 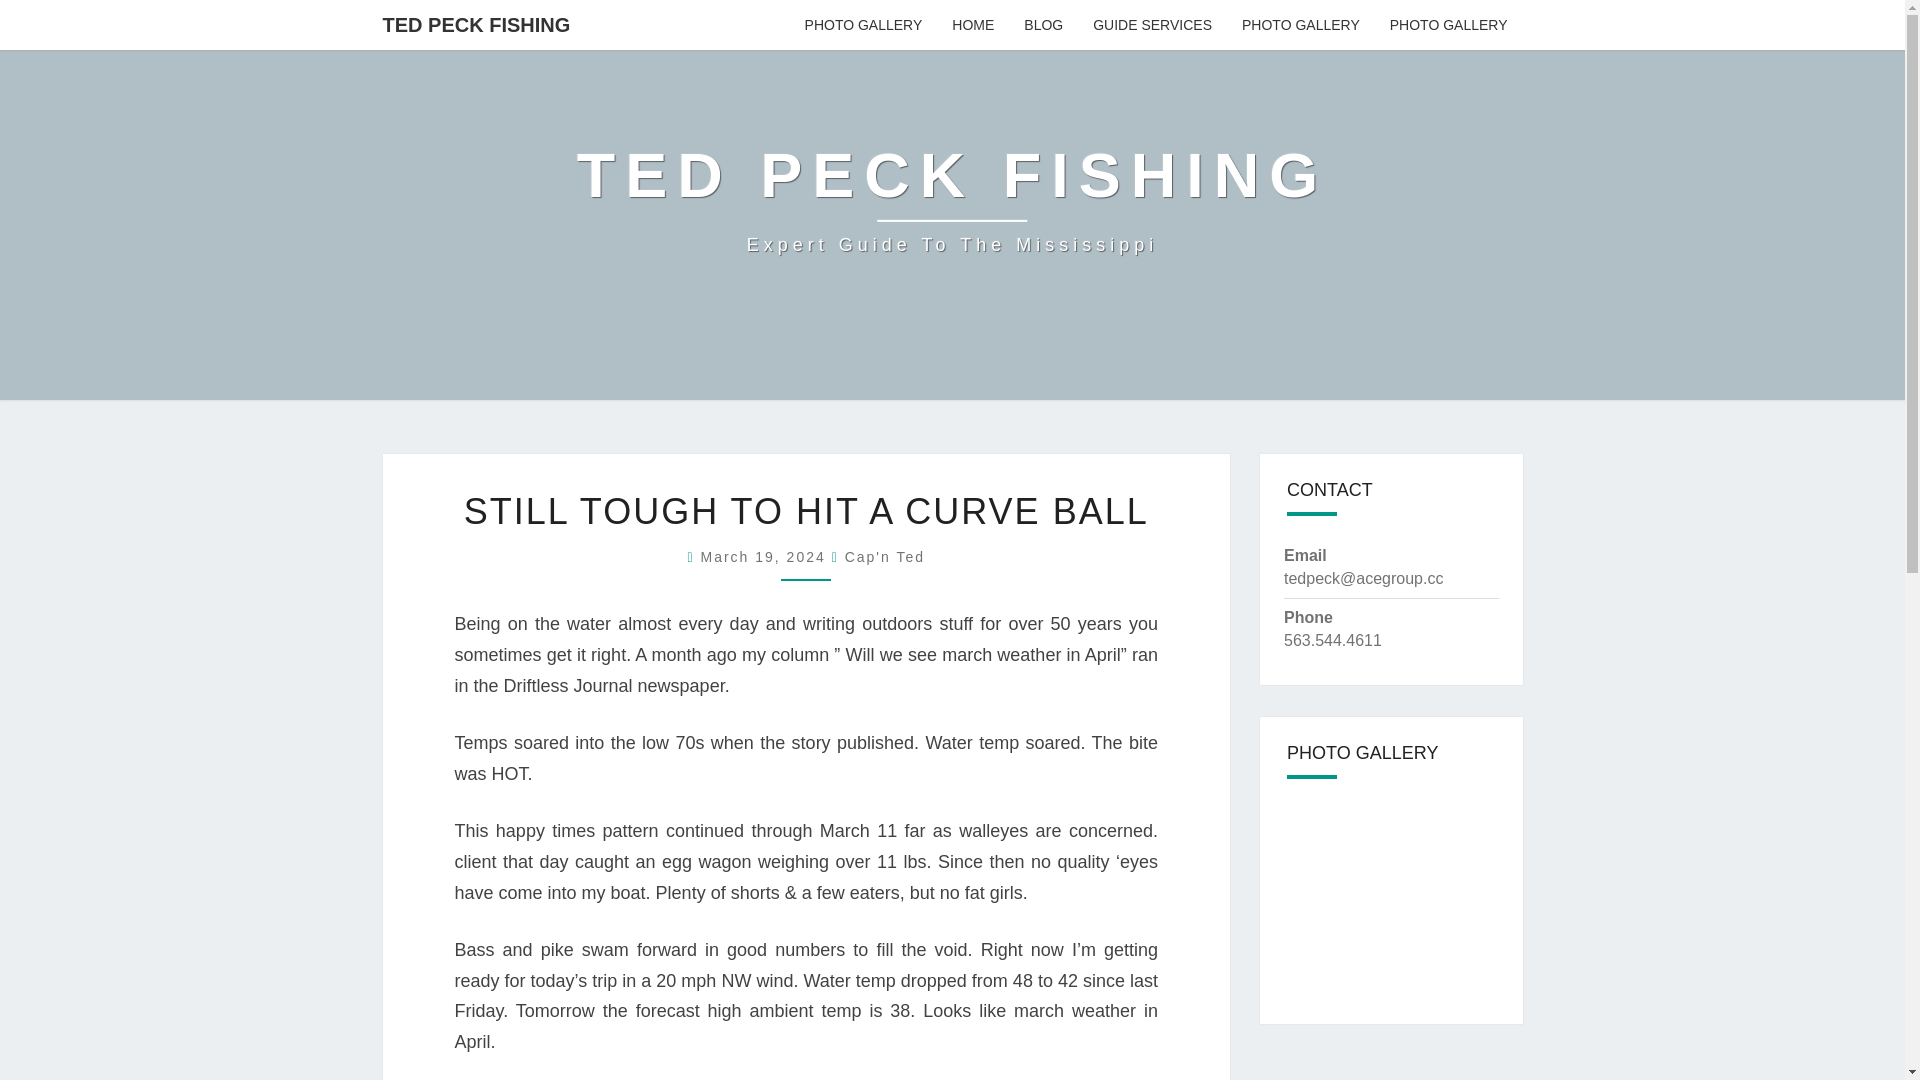 What do you see at coordinates (1448, 24) in the screenshot?
I see `Photo Gallery` at bounding box center [1448, 24].